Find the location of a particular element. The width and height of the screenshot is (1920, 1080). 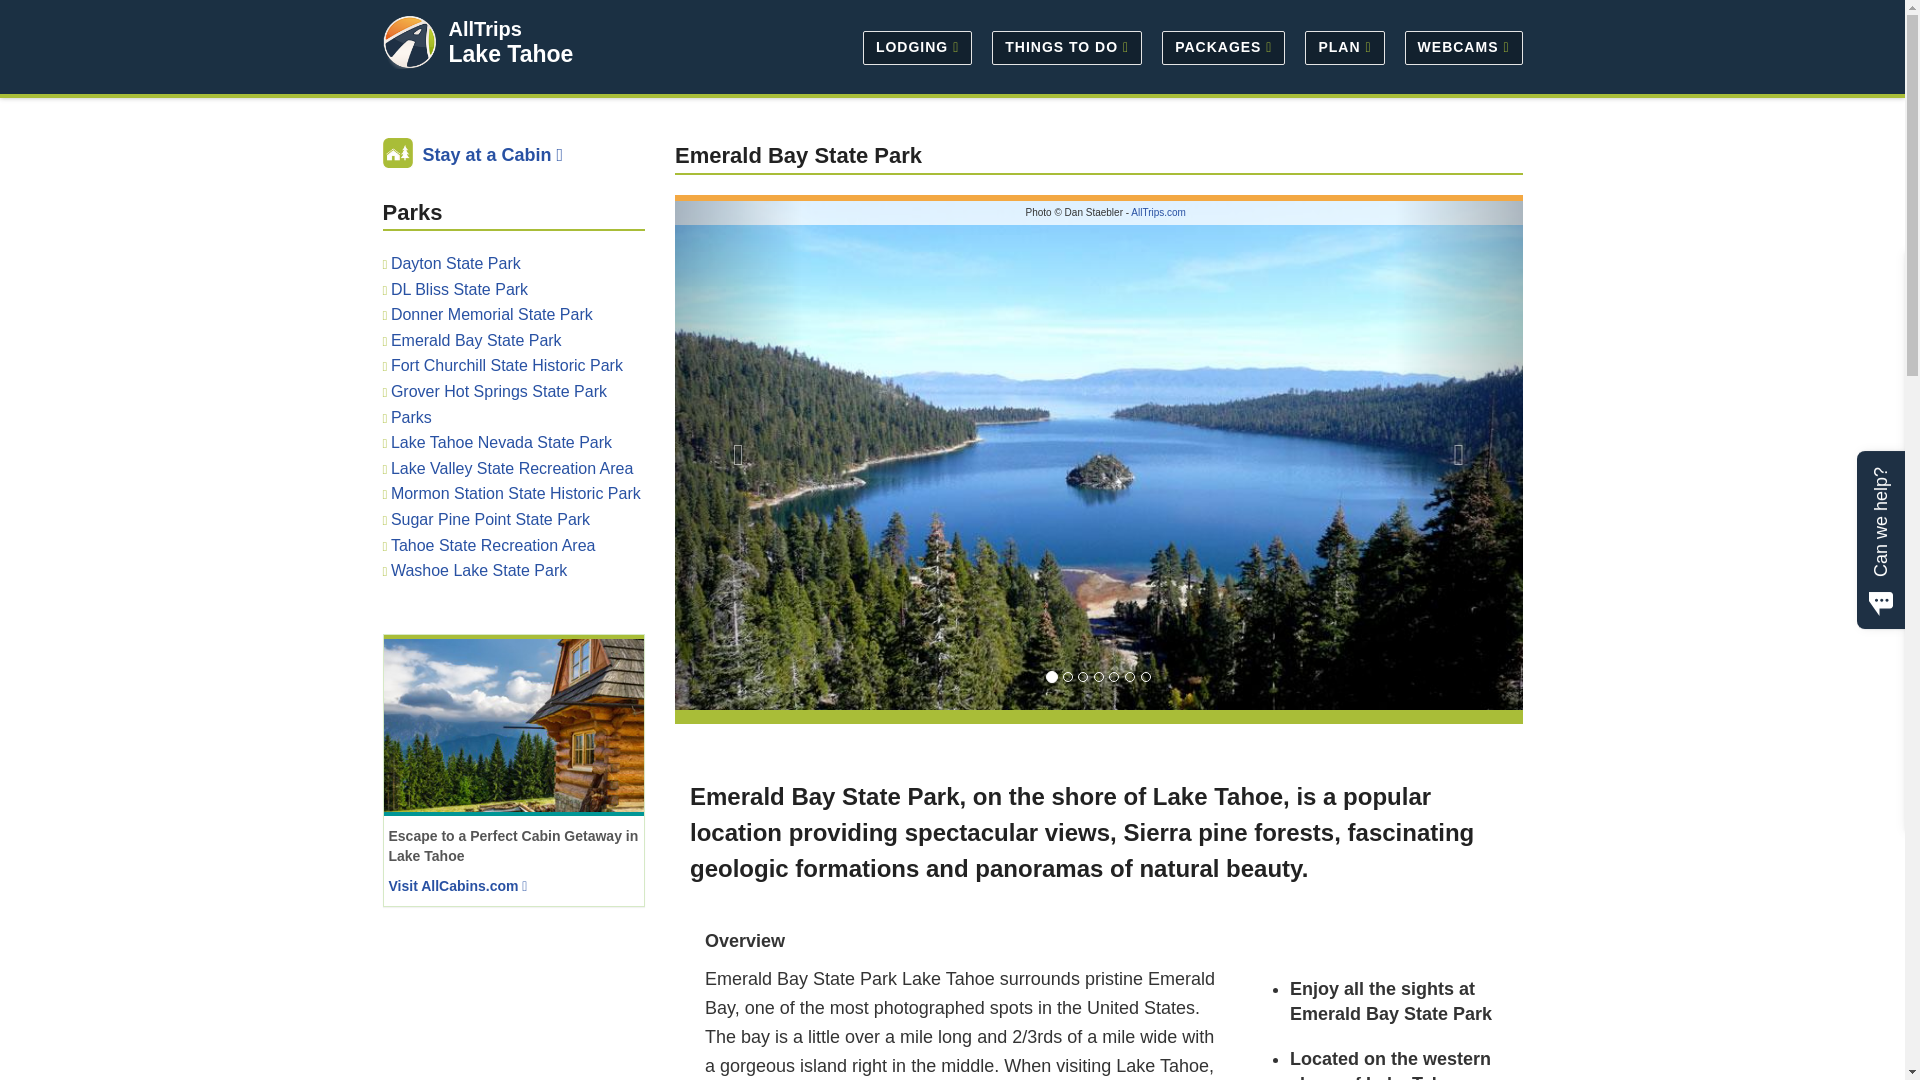

PLAN is located at coordinates (1344, 46).